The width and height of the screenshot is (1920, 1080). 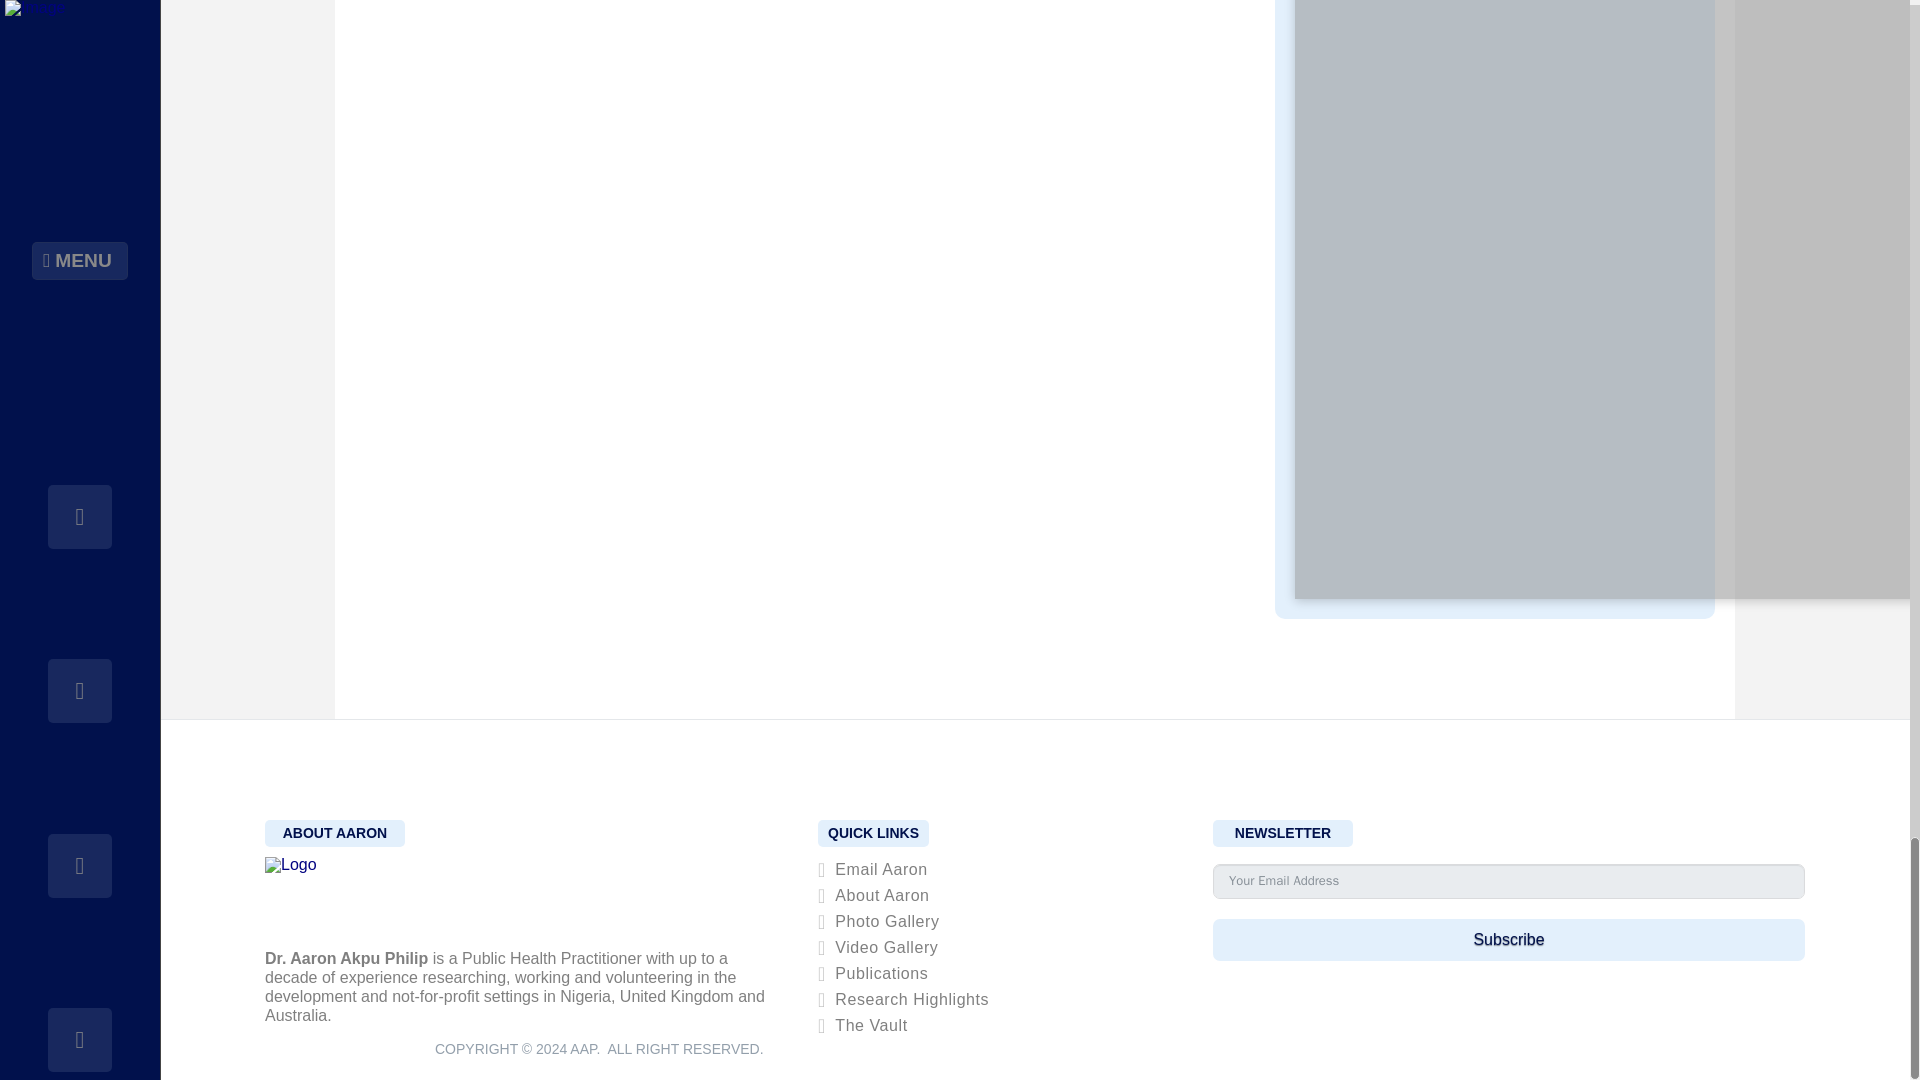 What do you see at coordinates (864, 1026) in the screenshot?
I see `The Vault` at bounding box center [864, 1026].